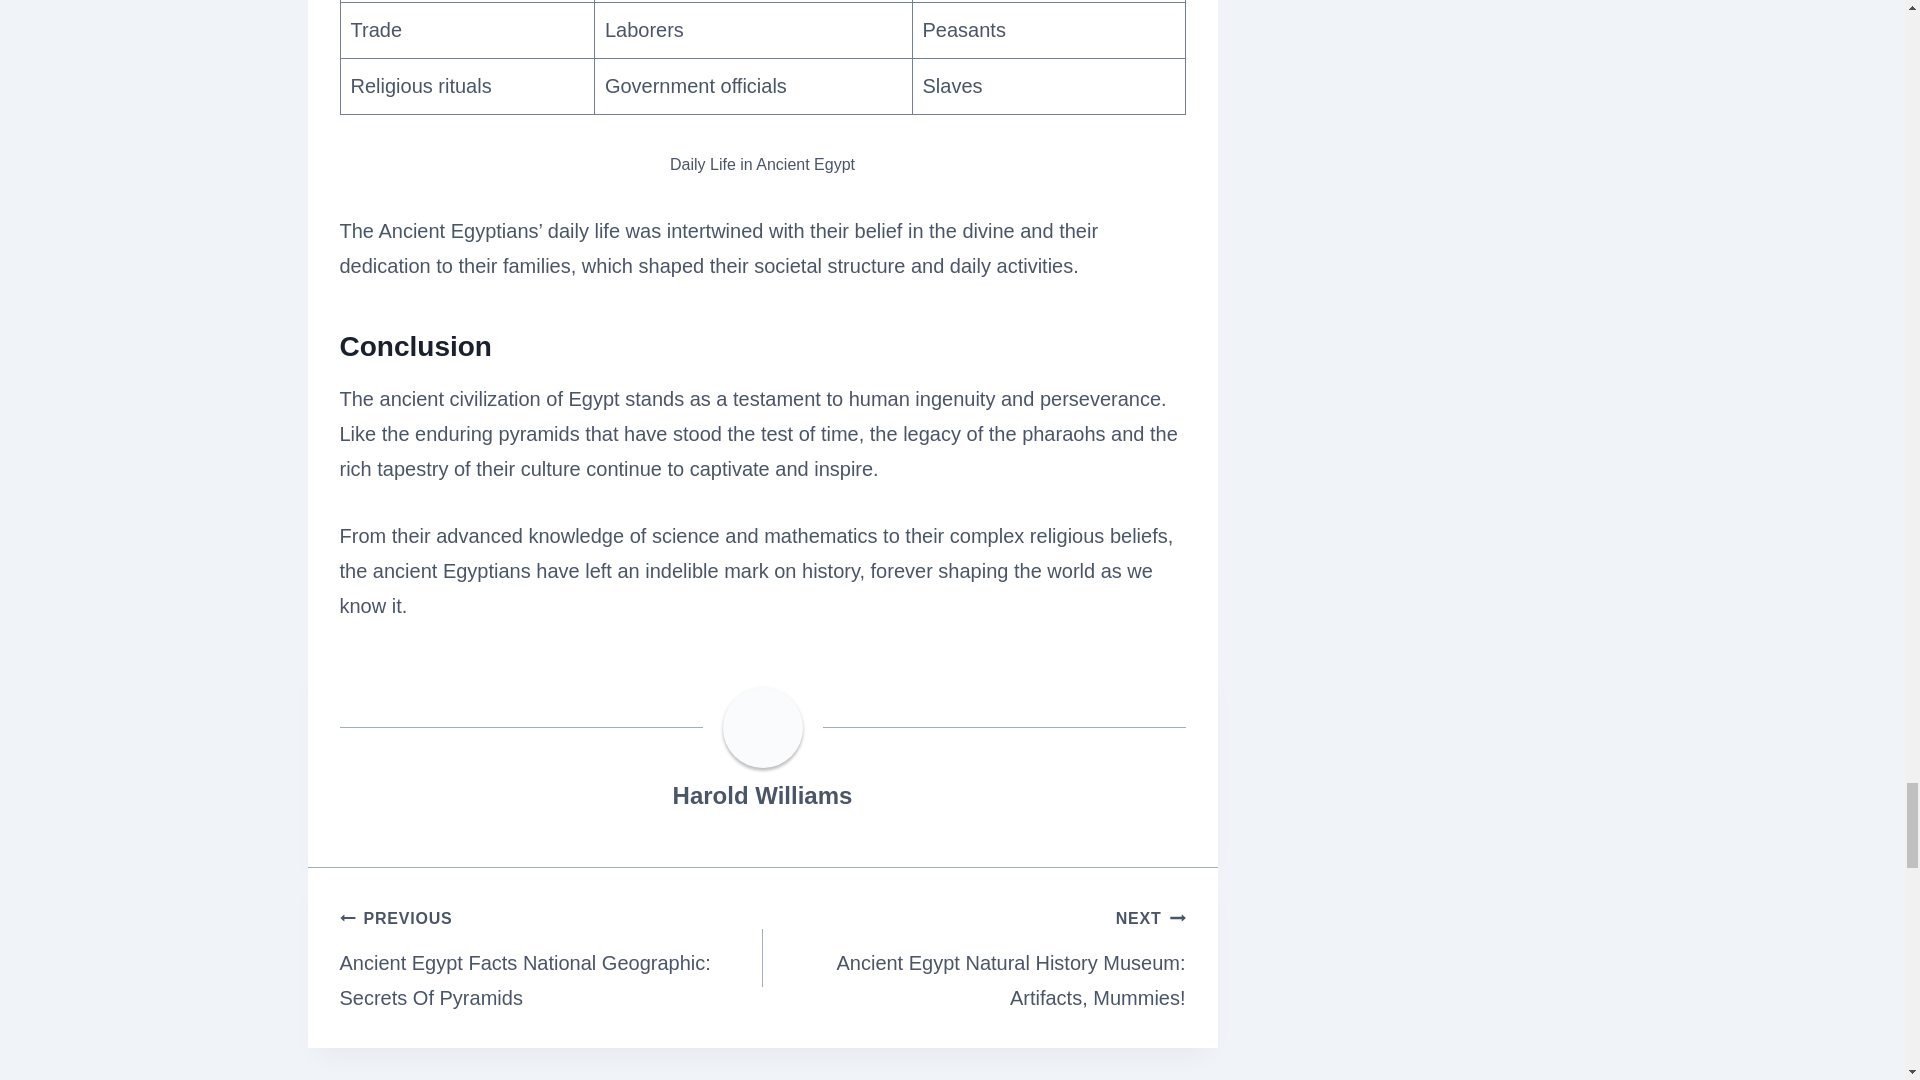  What do you see at coordinates (762, 794) in the screenshot?
I see `Harold Williams` at bounding box center [762, 794].